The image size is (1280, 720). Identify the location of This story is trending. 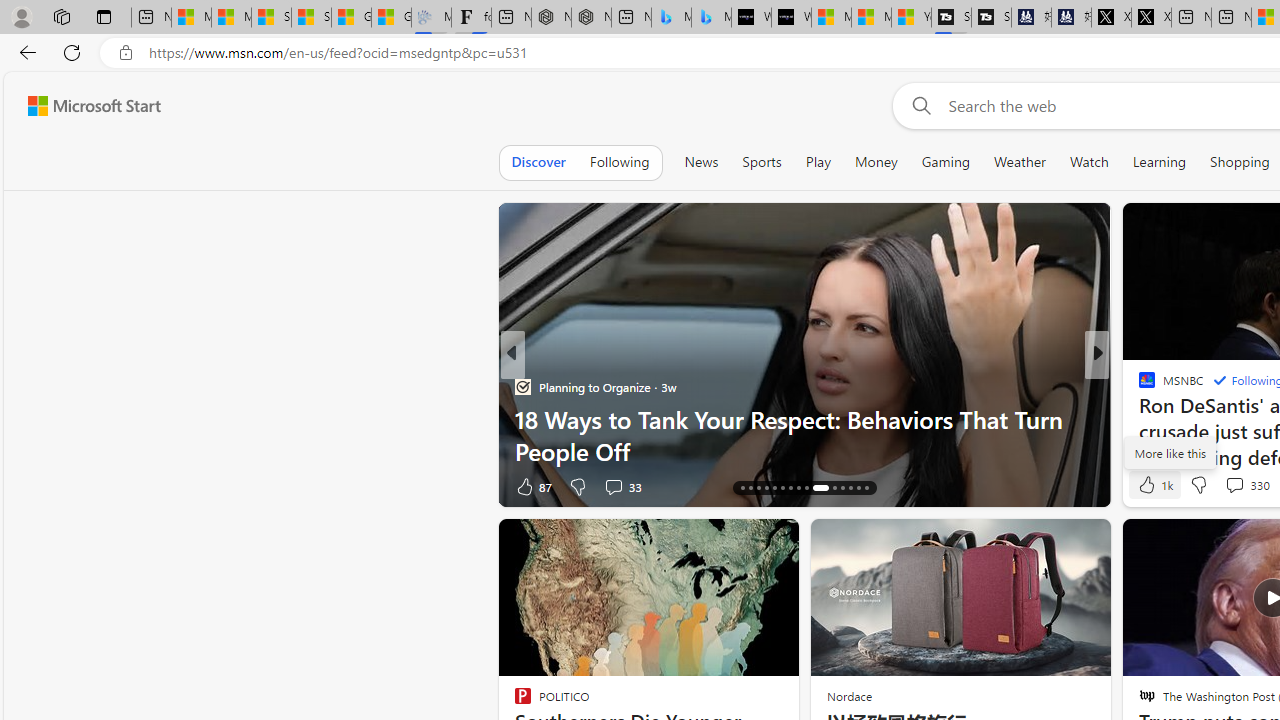
(449, 490).